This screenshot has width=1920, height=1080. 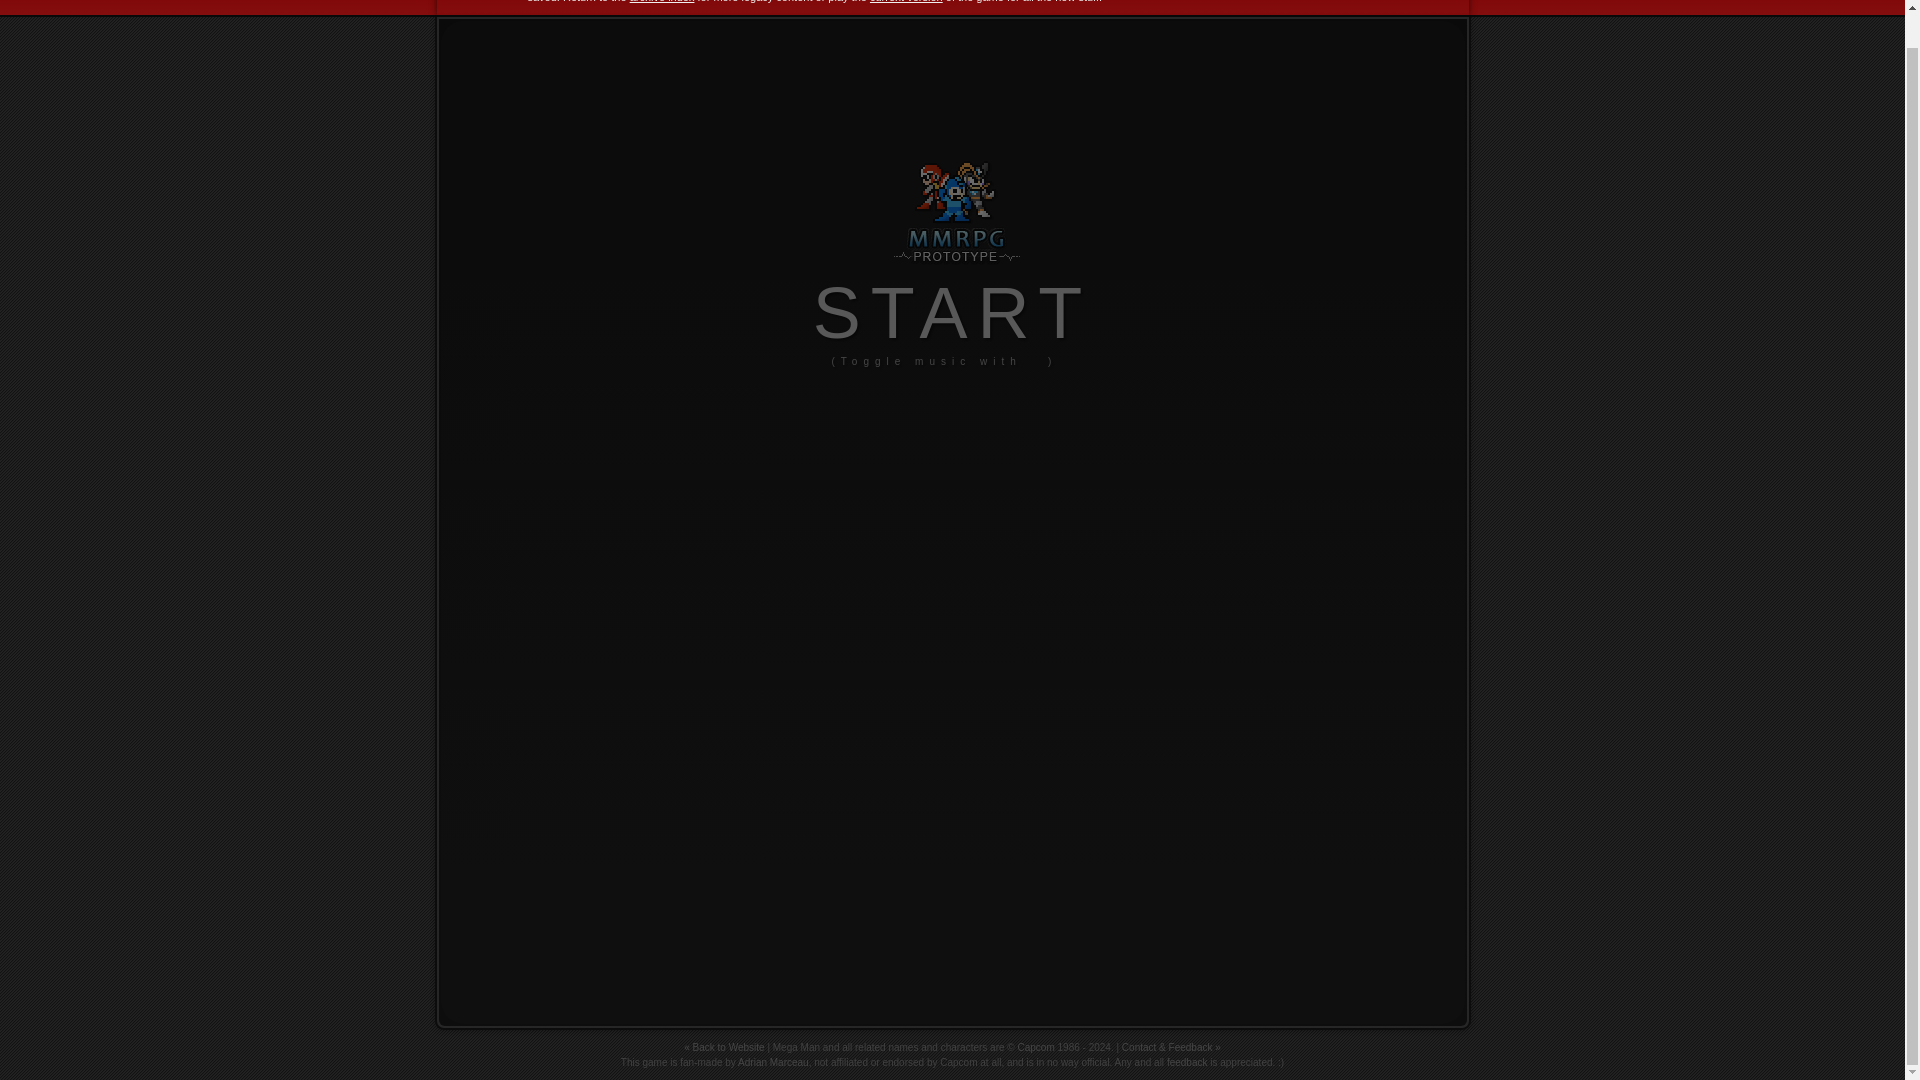 I want to click on feedback, so click(x=1187, y=1062).